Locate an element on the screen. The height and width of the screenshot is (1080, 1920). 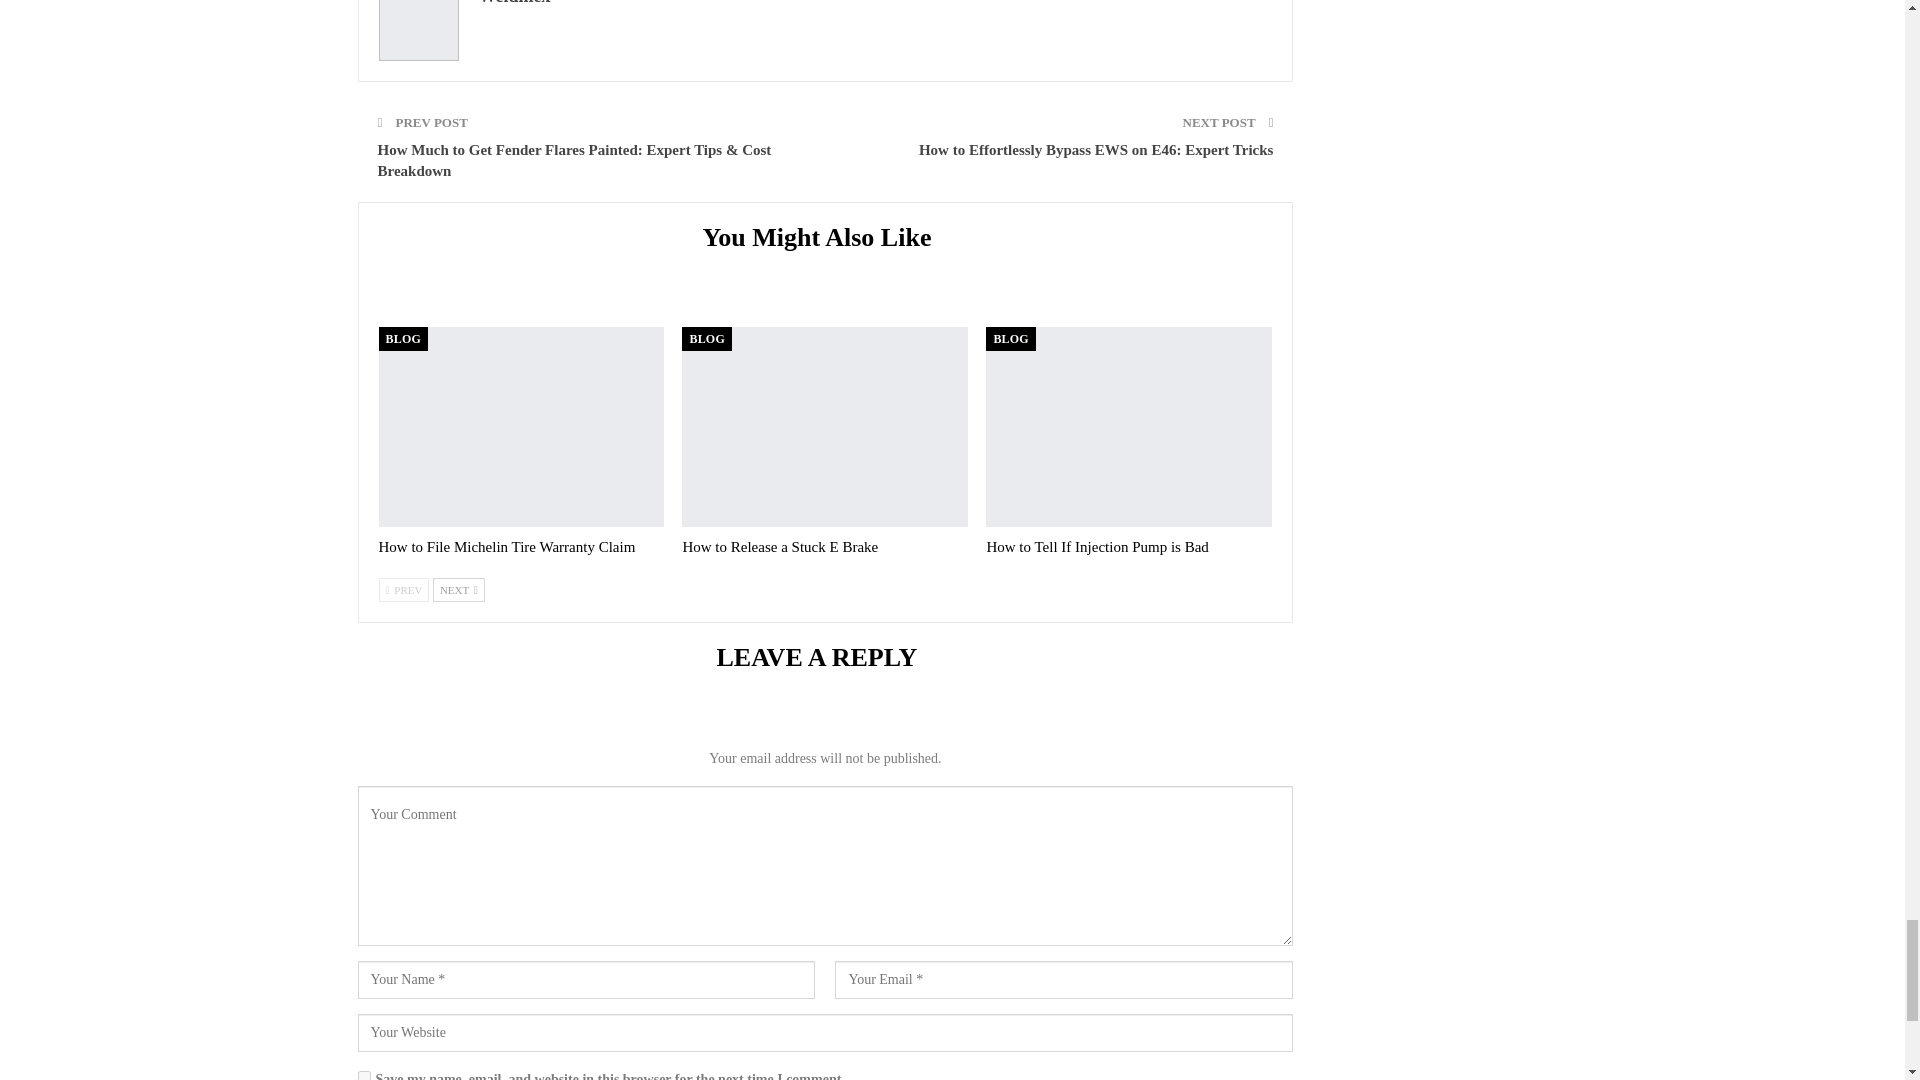
yes is located at coordinates (364, 1076).